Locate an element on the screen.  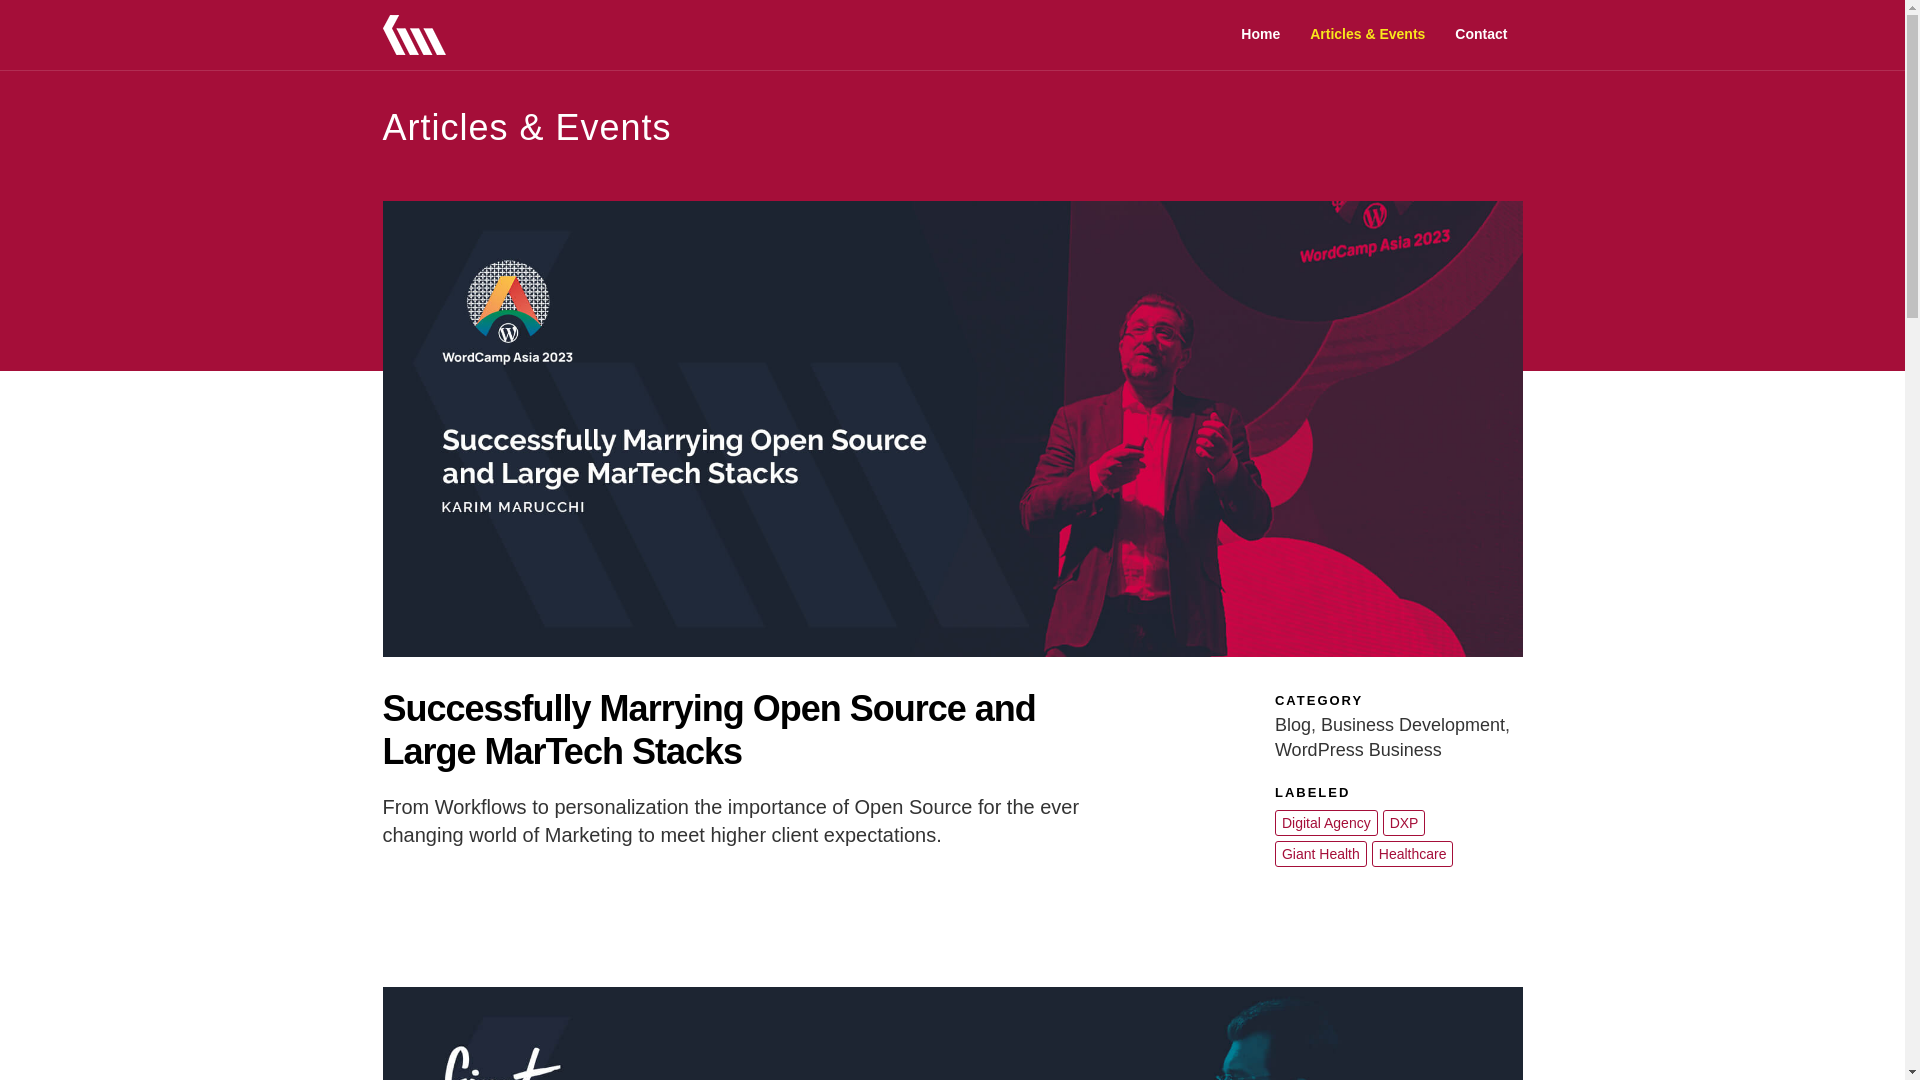
Healthcare is located at coordinates (1412, 854).